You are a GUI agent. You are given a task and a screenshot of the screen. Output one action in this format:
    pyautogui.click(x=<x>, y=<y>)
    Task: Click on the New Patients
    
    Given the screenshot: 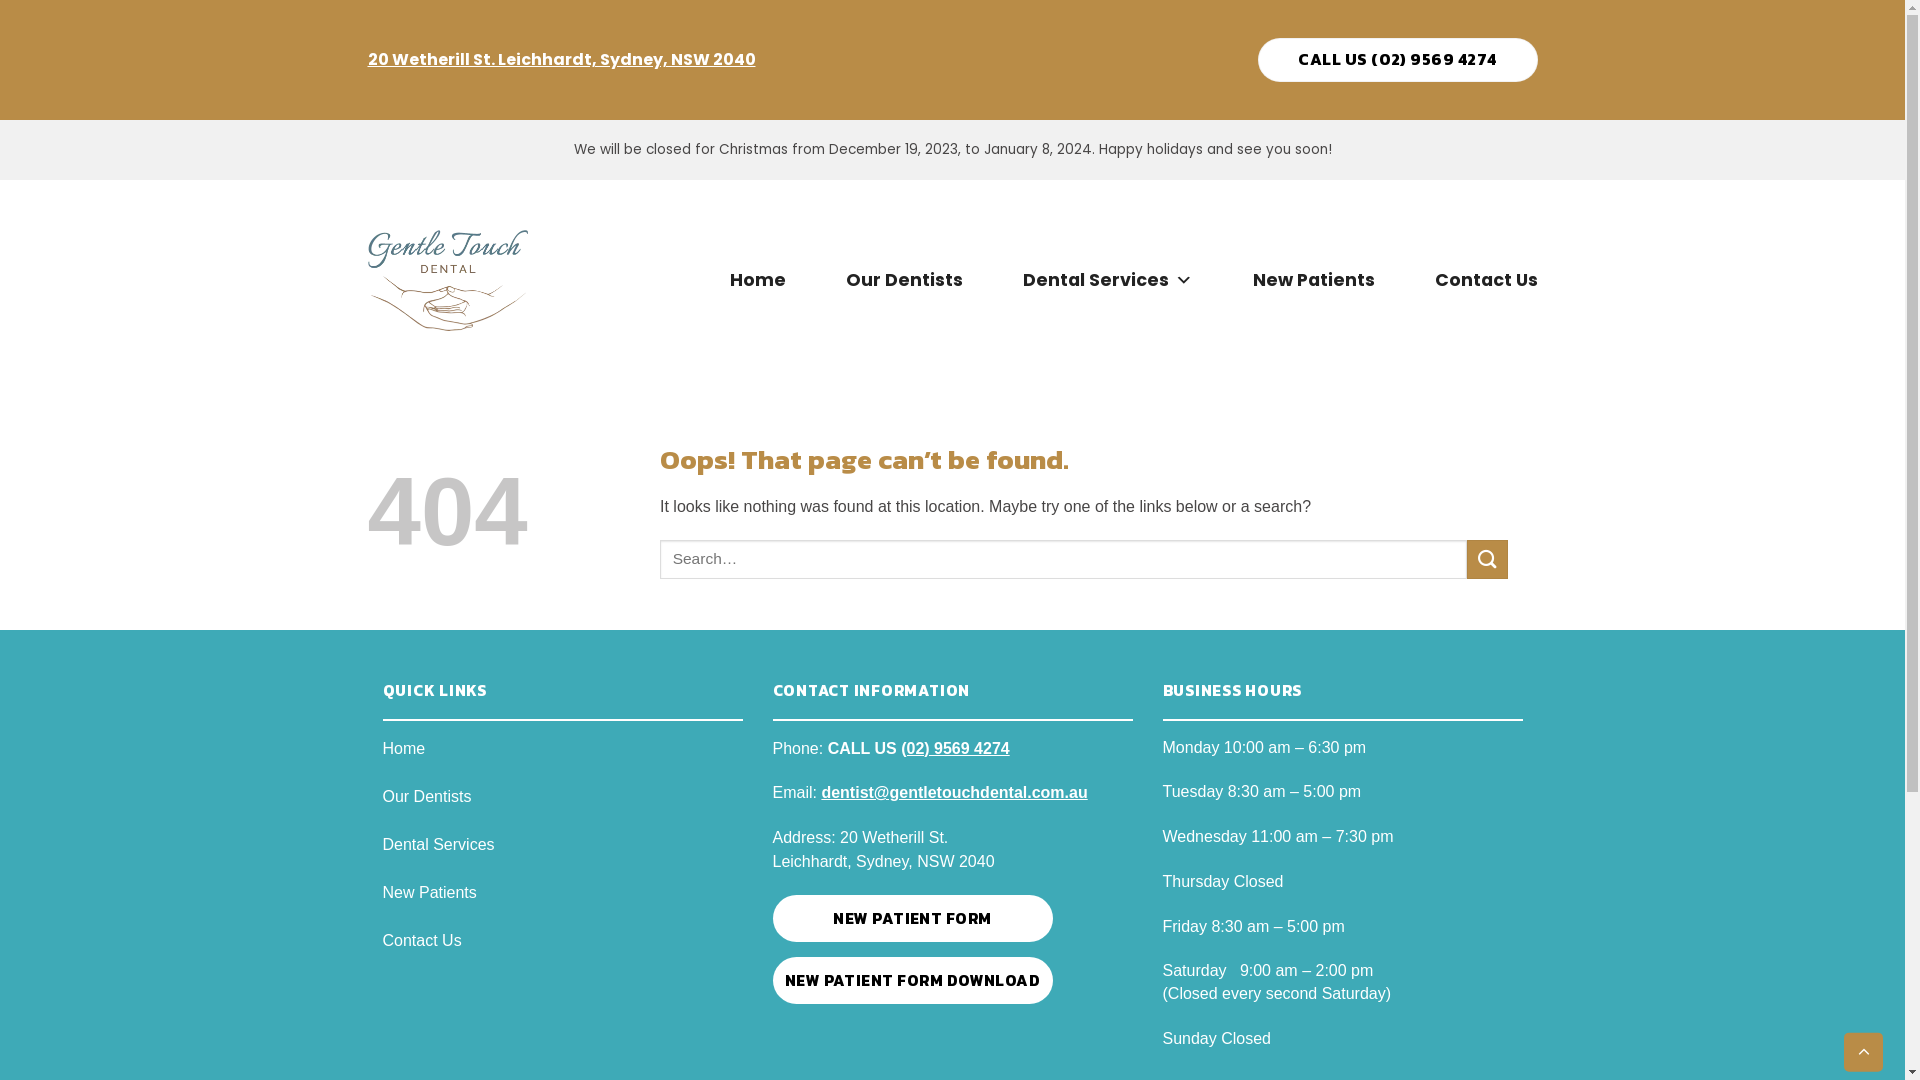 What is the action you would take?
    pyautogui.click(x=562, y=905)
    